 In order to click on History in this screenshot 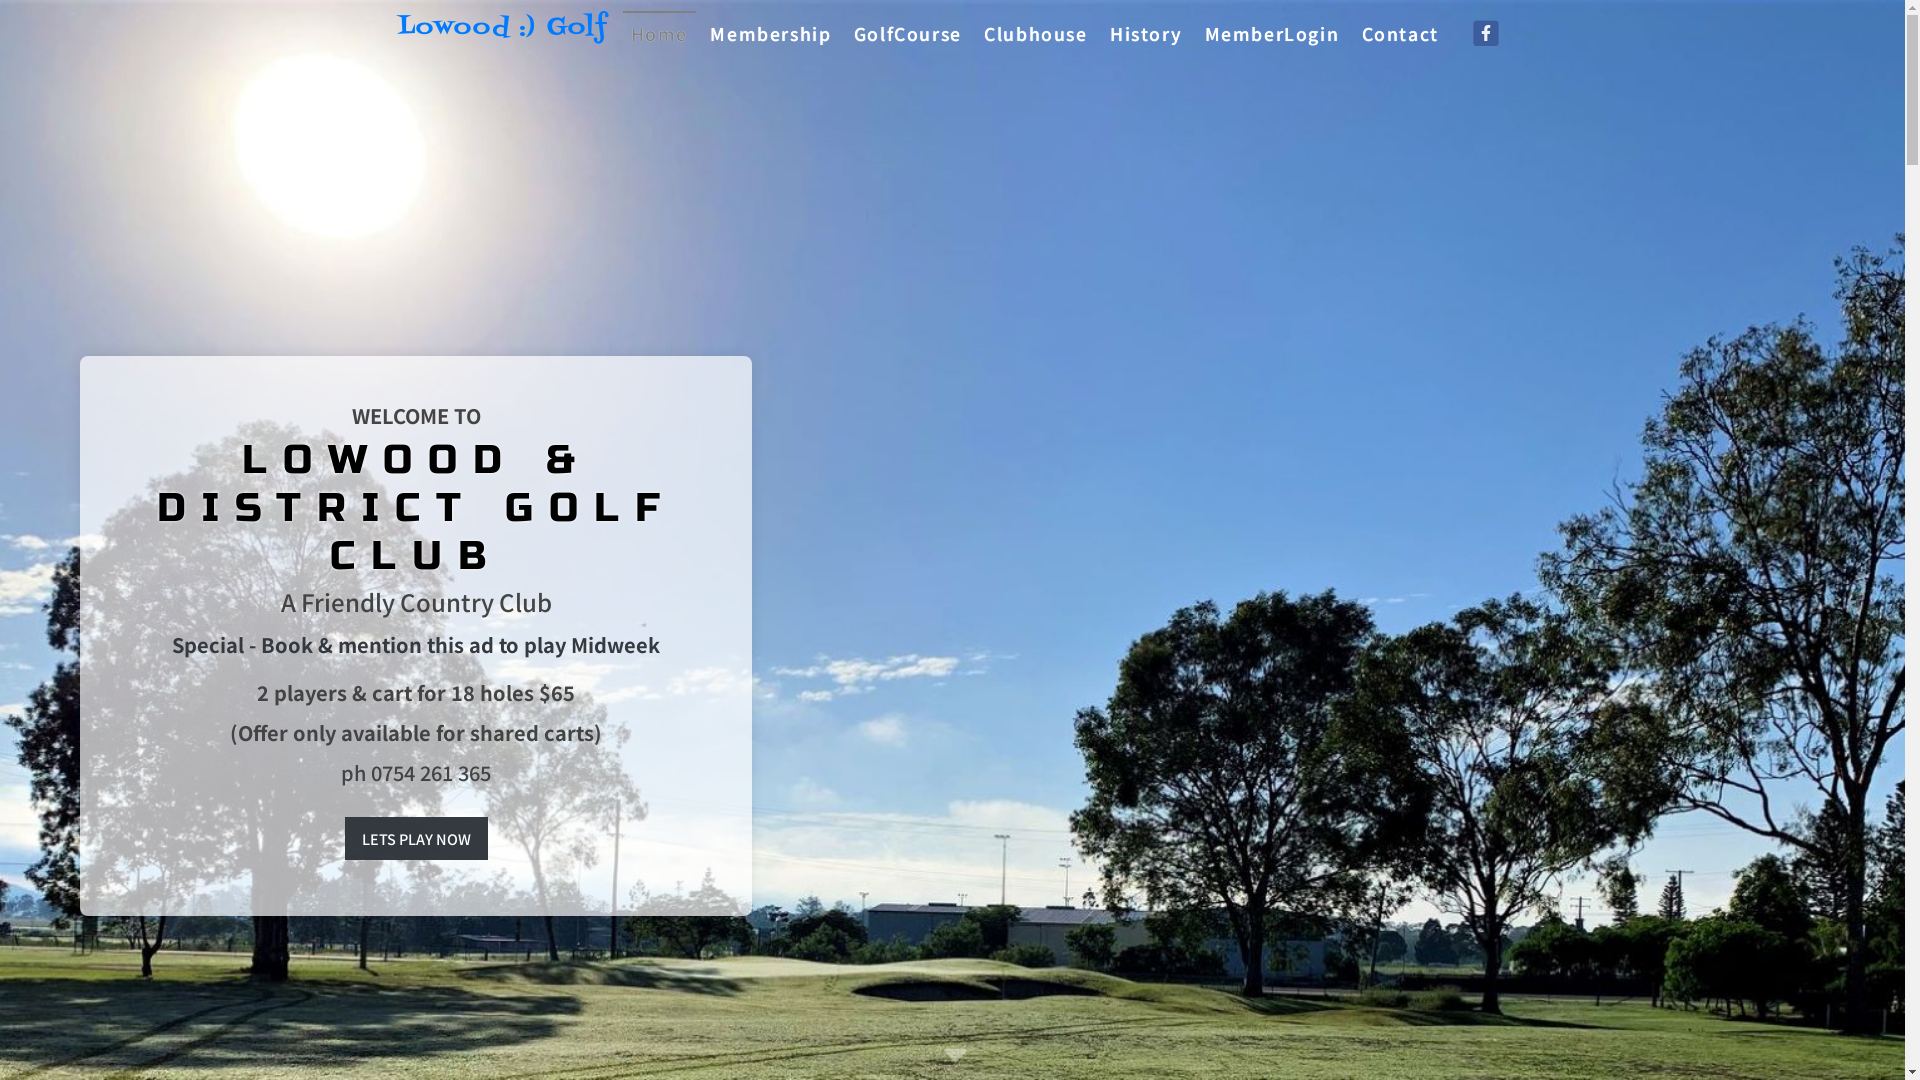, I will do `click(1146, 33)`.